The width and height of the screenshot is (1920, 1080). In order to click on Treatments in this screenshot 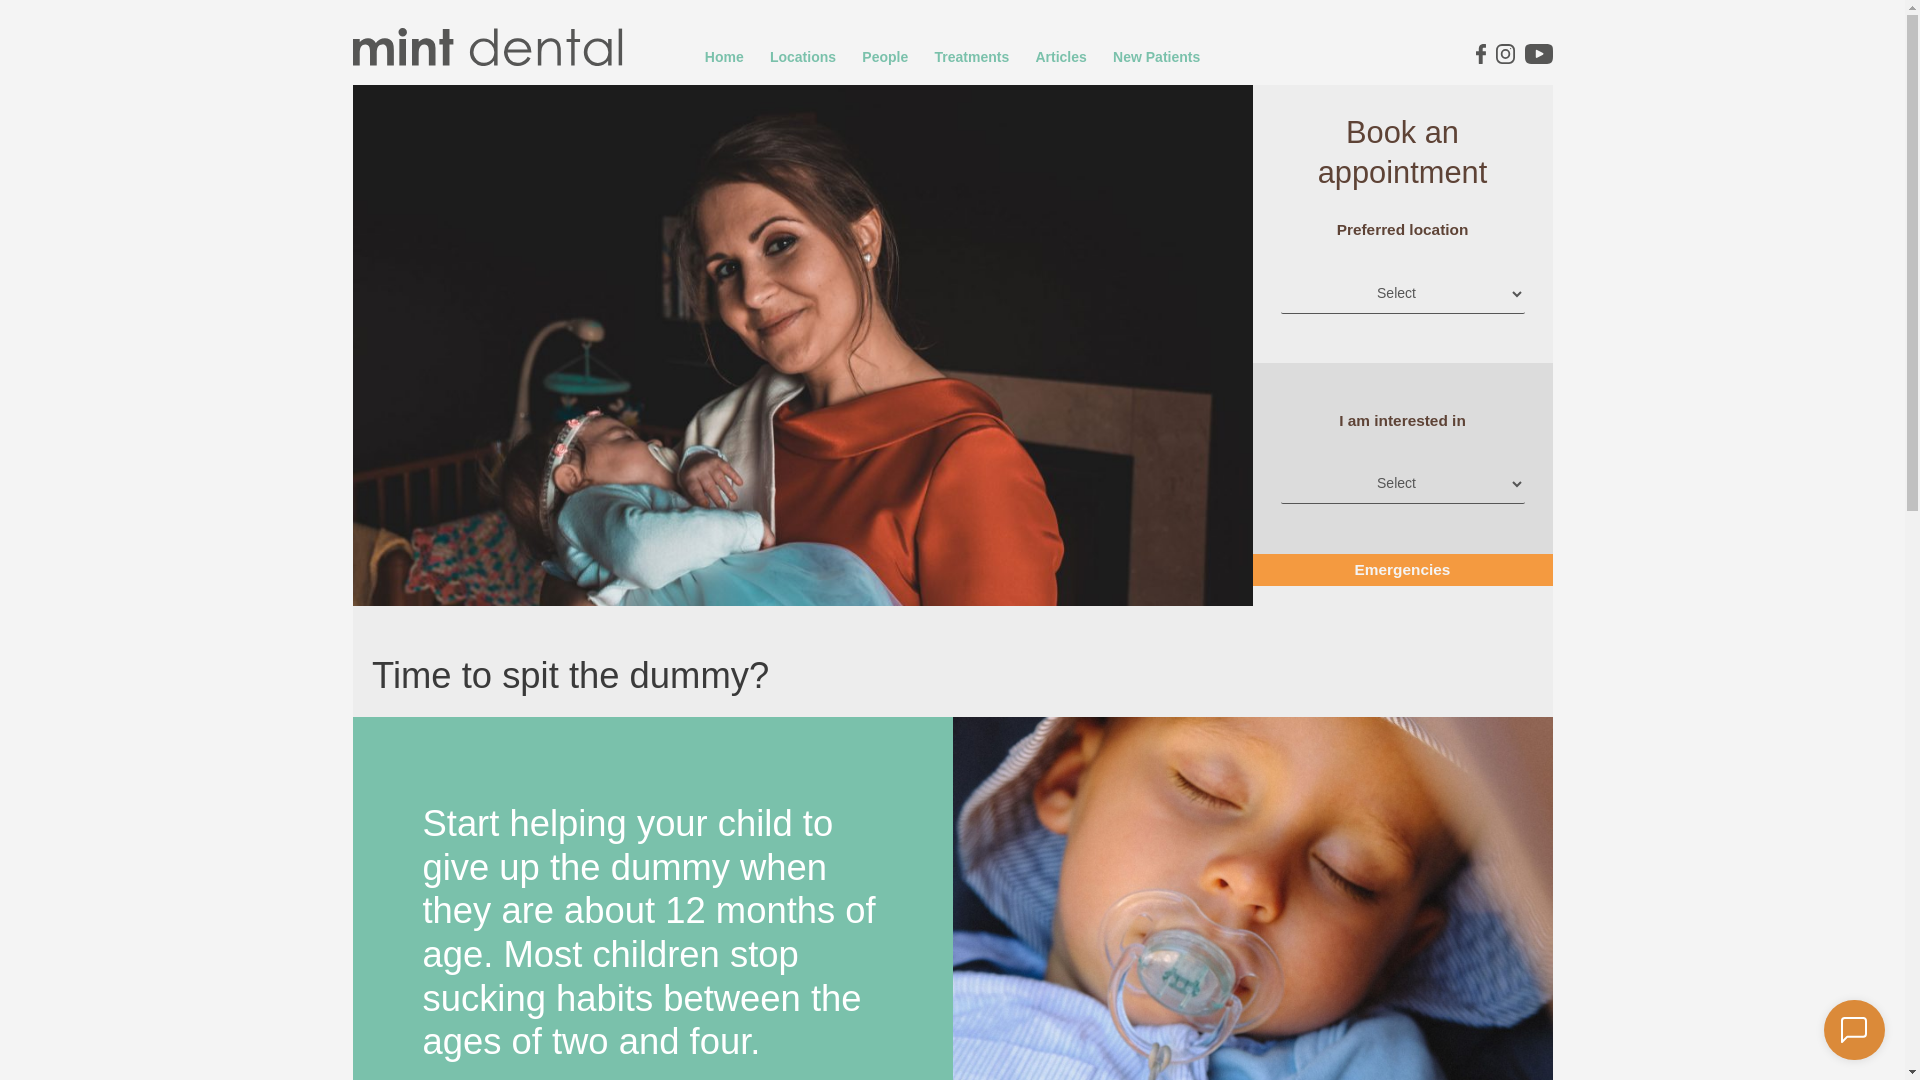, I will do `click(972, 57)`.